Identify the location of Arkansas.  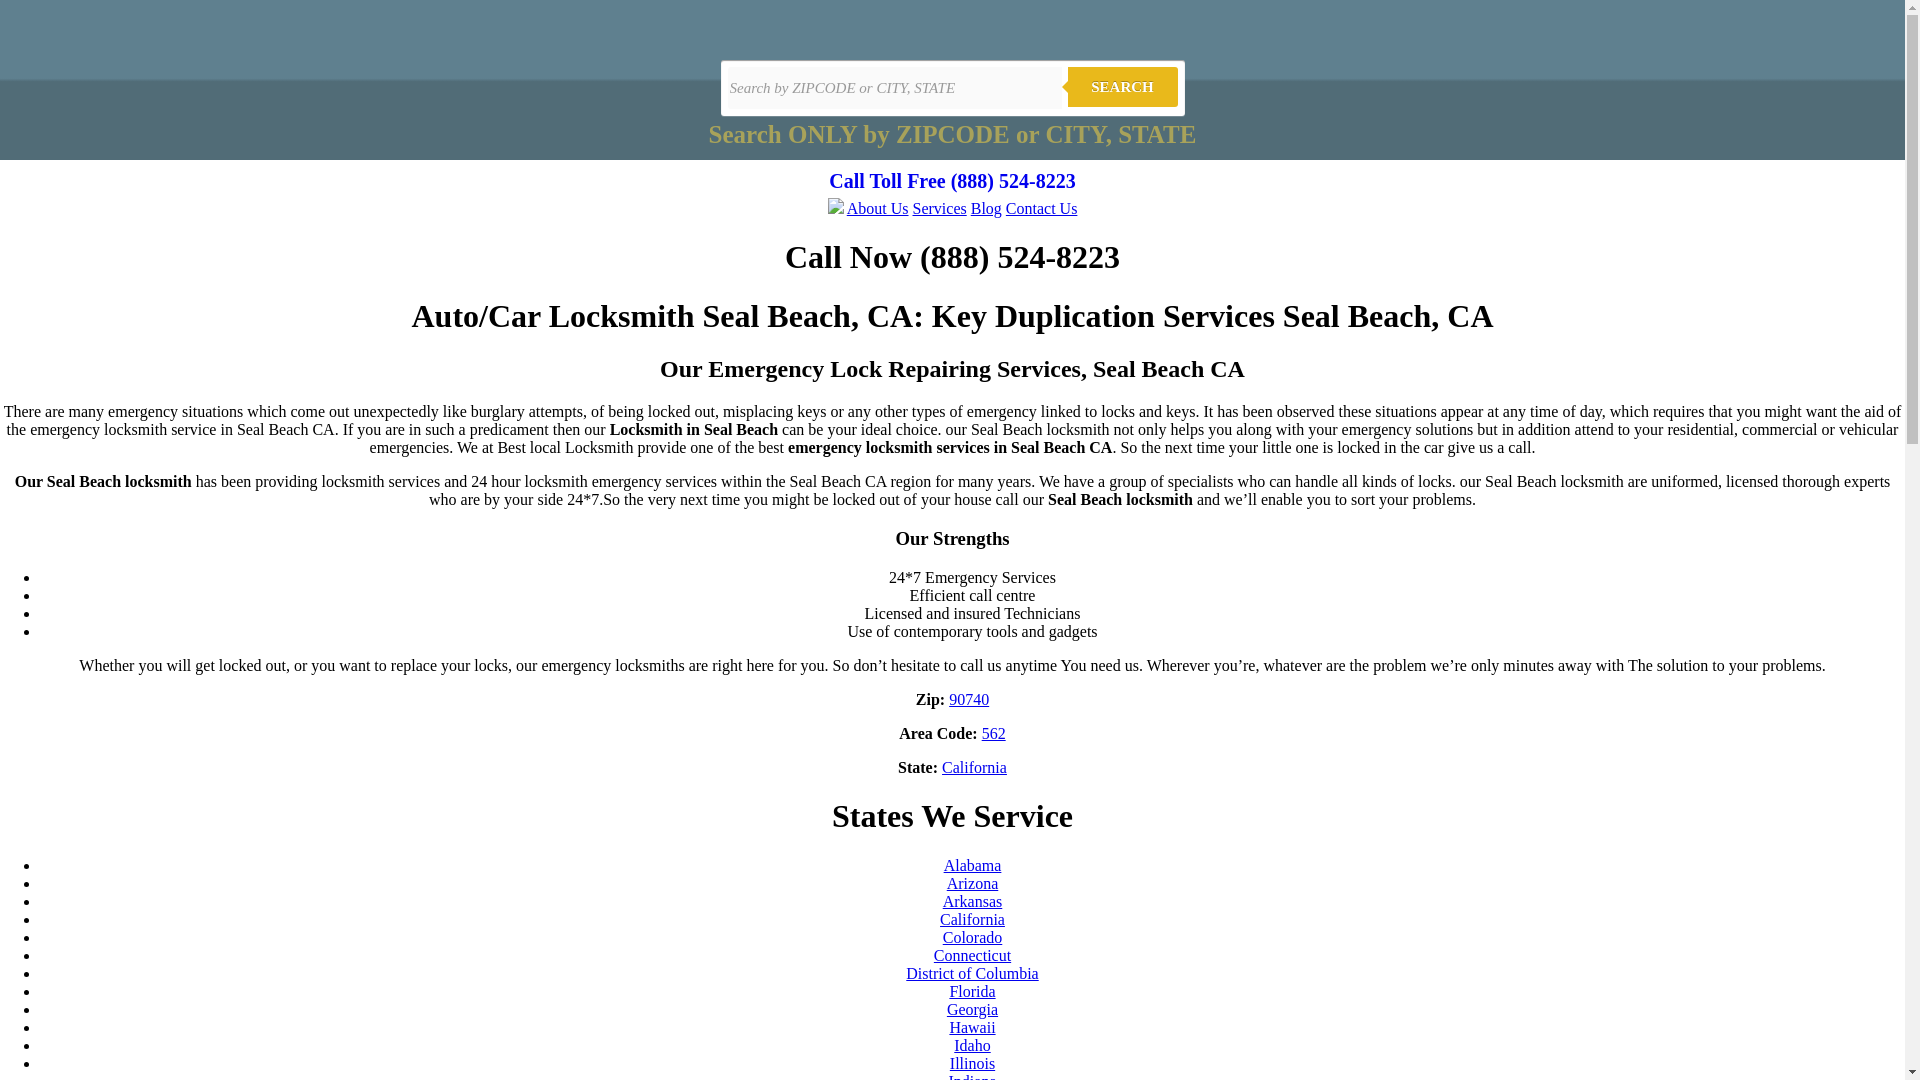
(972, 902).